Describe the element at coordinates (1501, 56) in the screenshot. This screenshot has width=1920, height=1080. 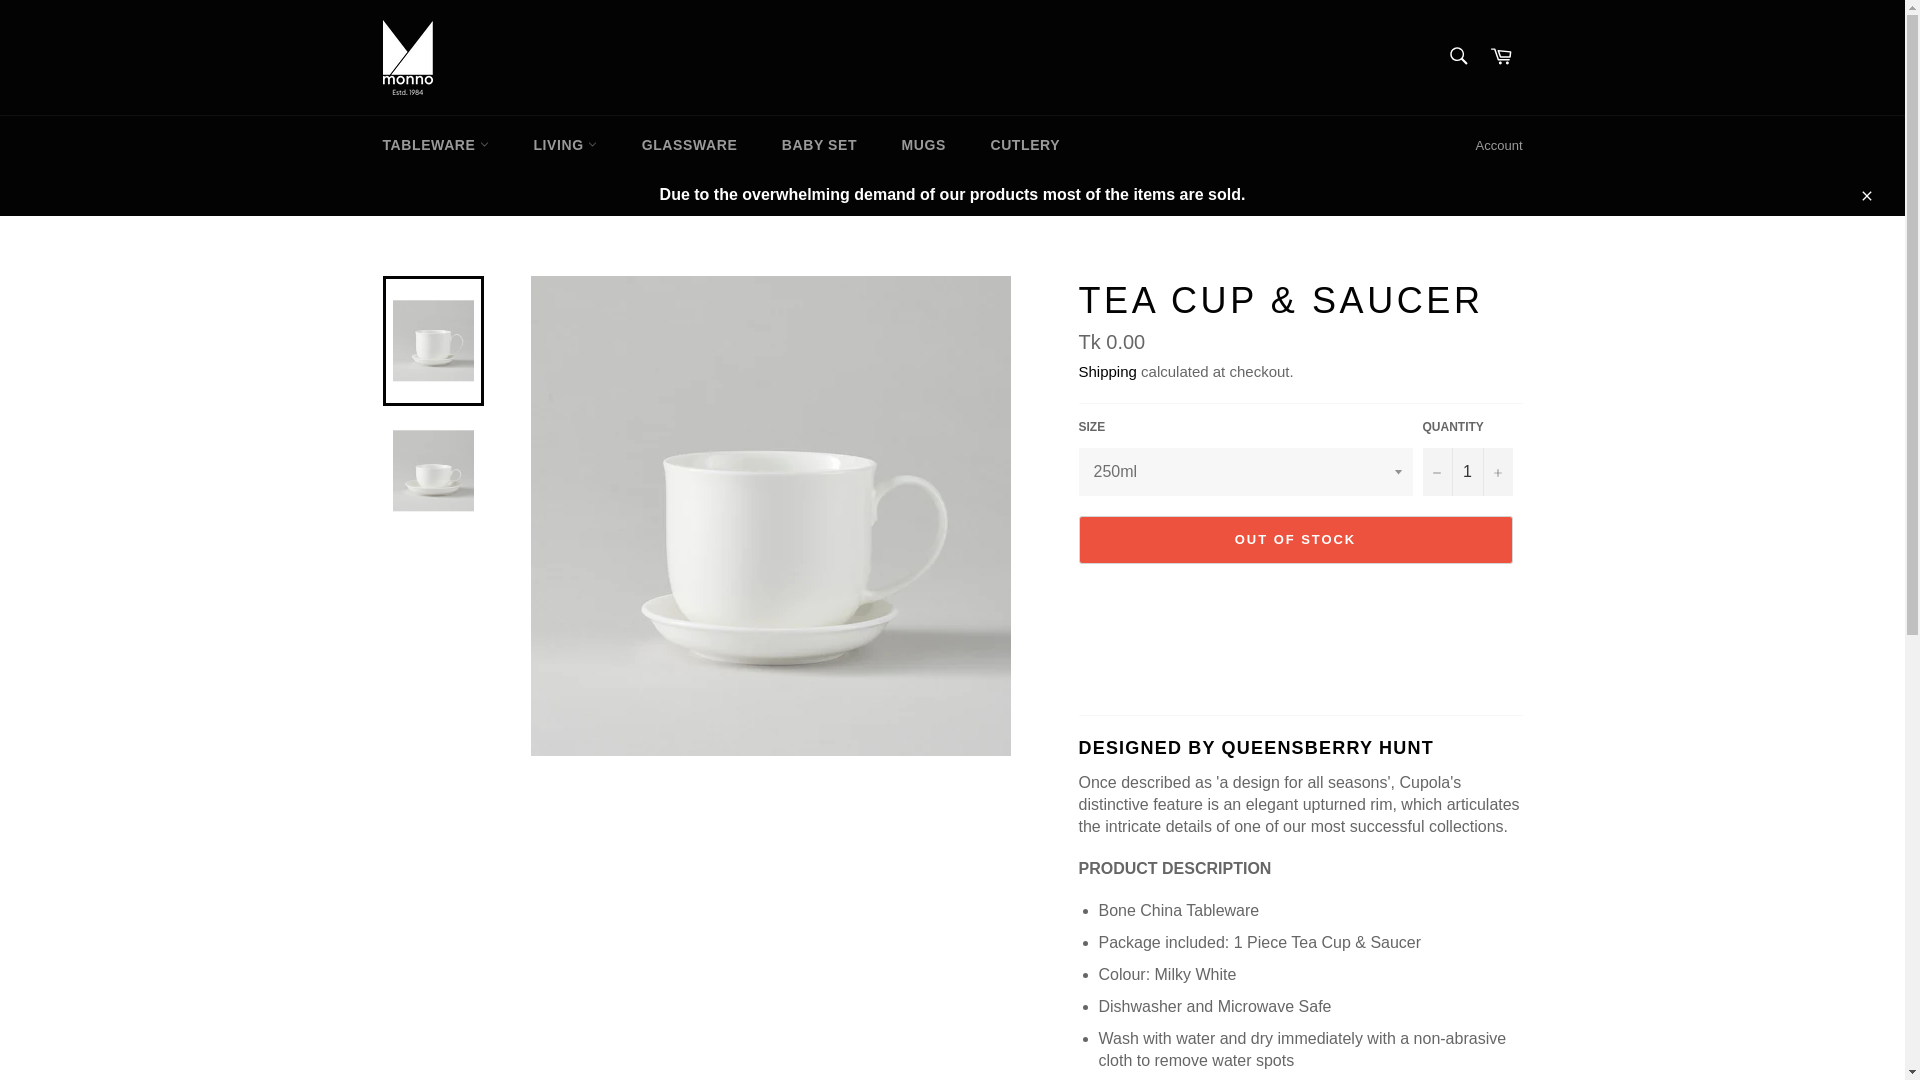
I see `Cart` at that location.